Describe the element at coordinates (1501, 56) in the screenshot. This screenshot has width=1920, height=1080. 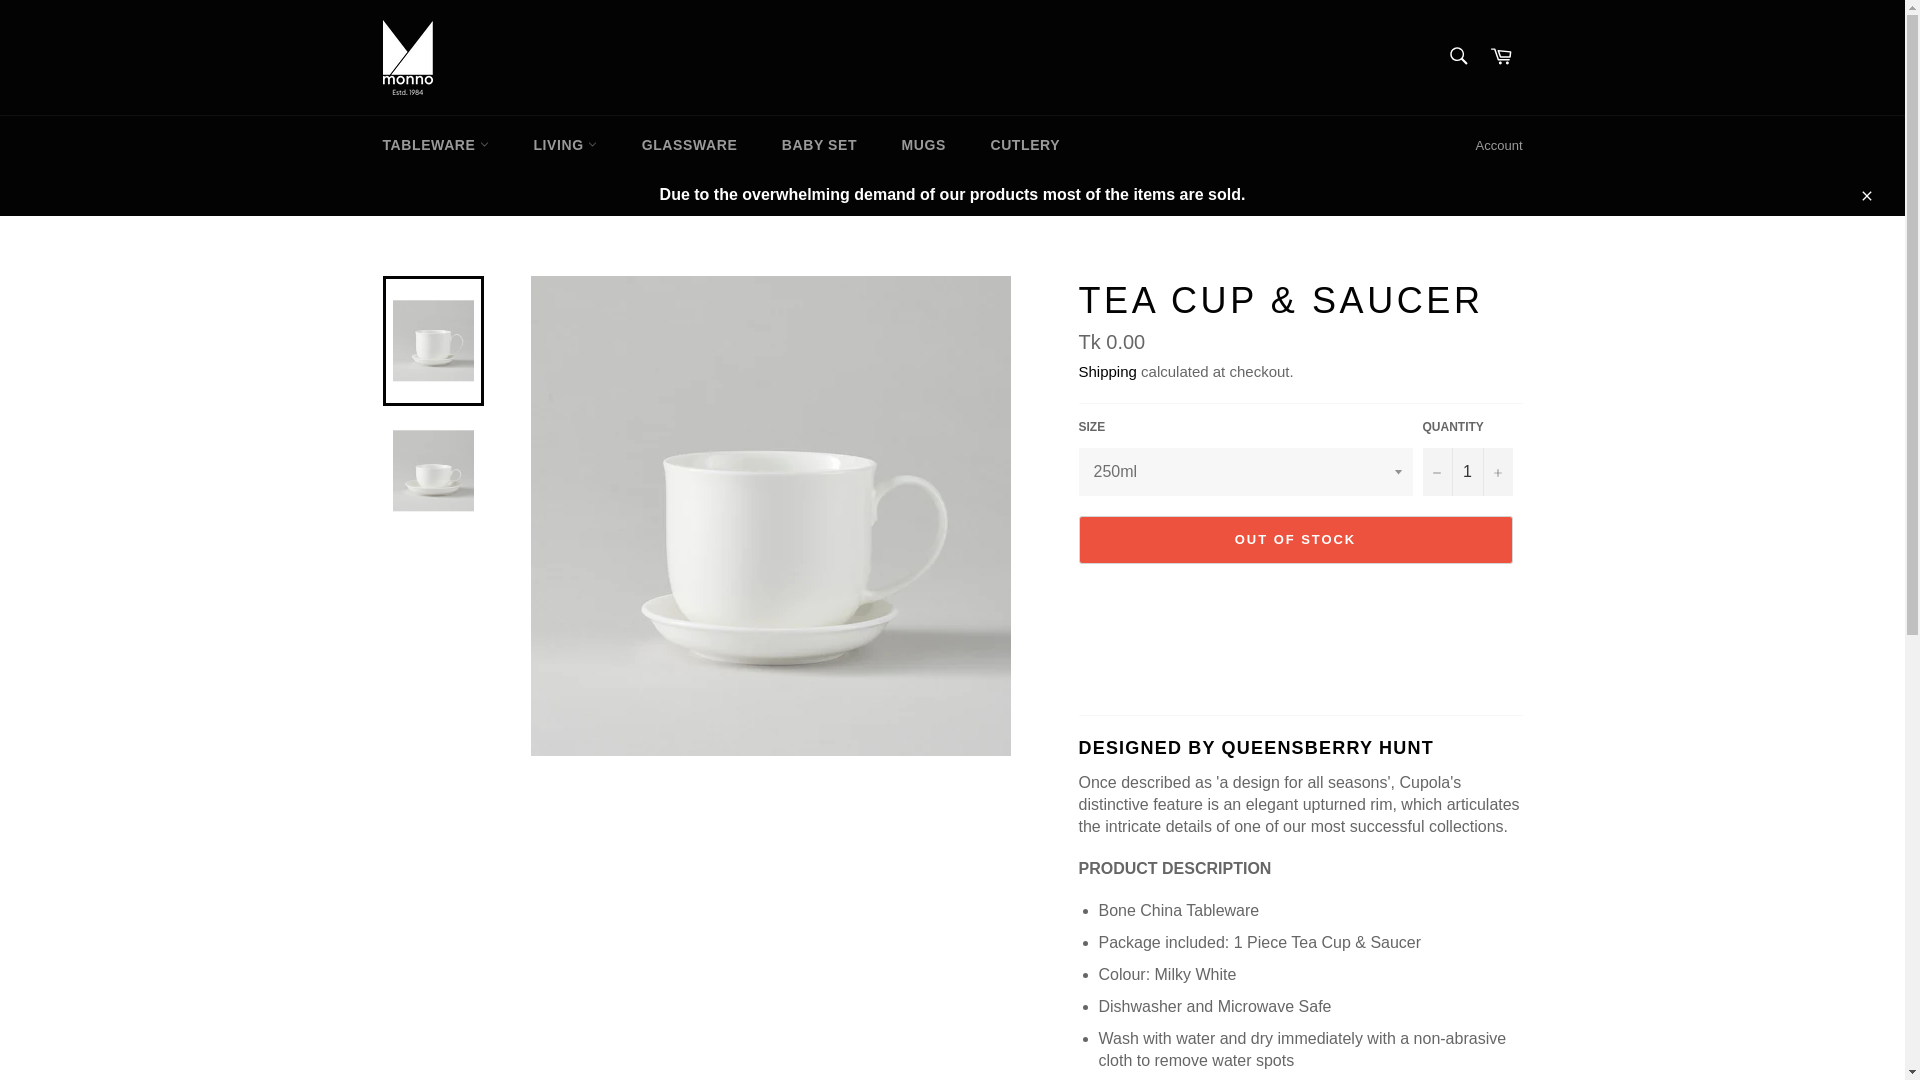
I see `Cart` at that location.